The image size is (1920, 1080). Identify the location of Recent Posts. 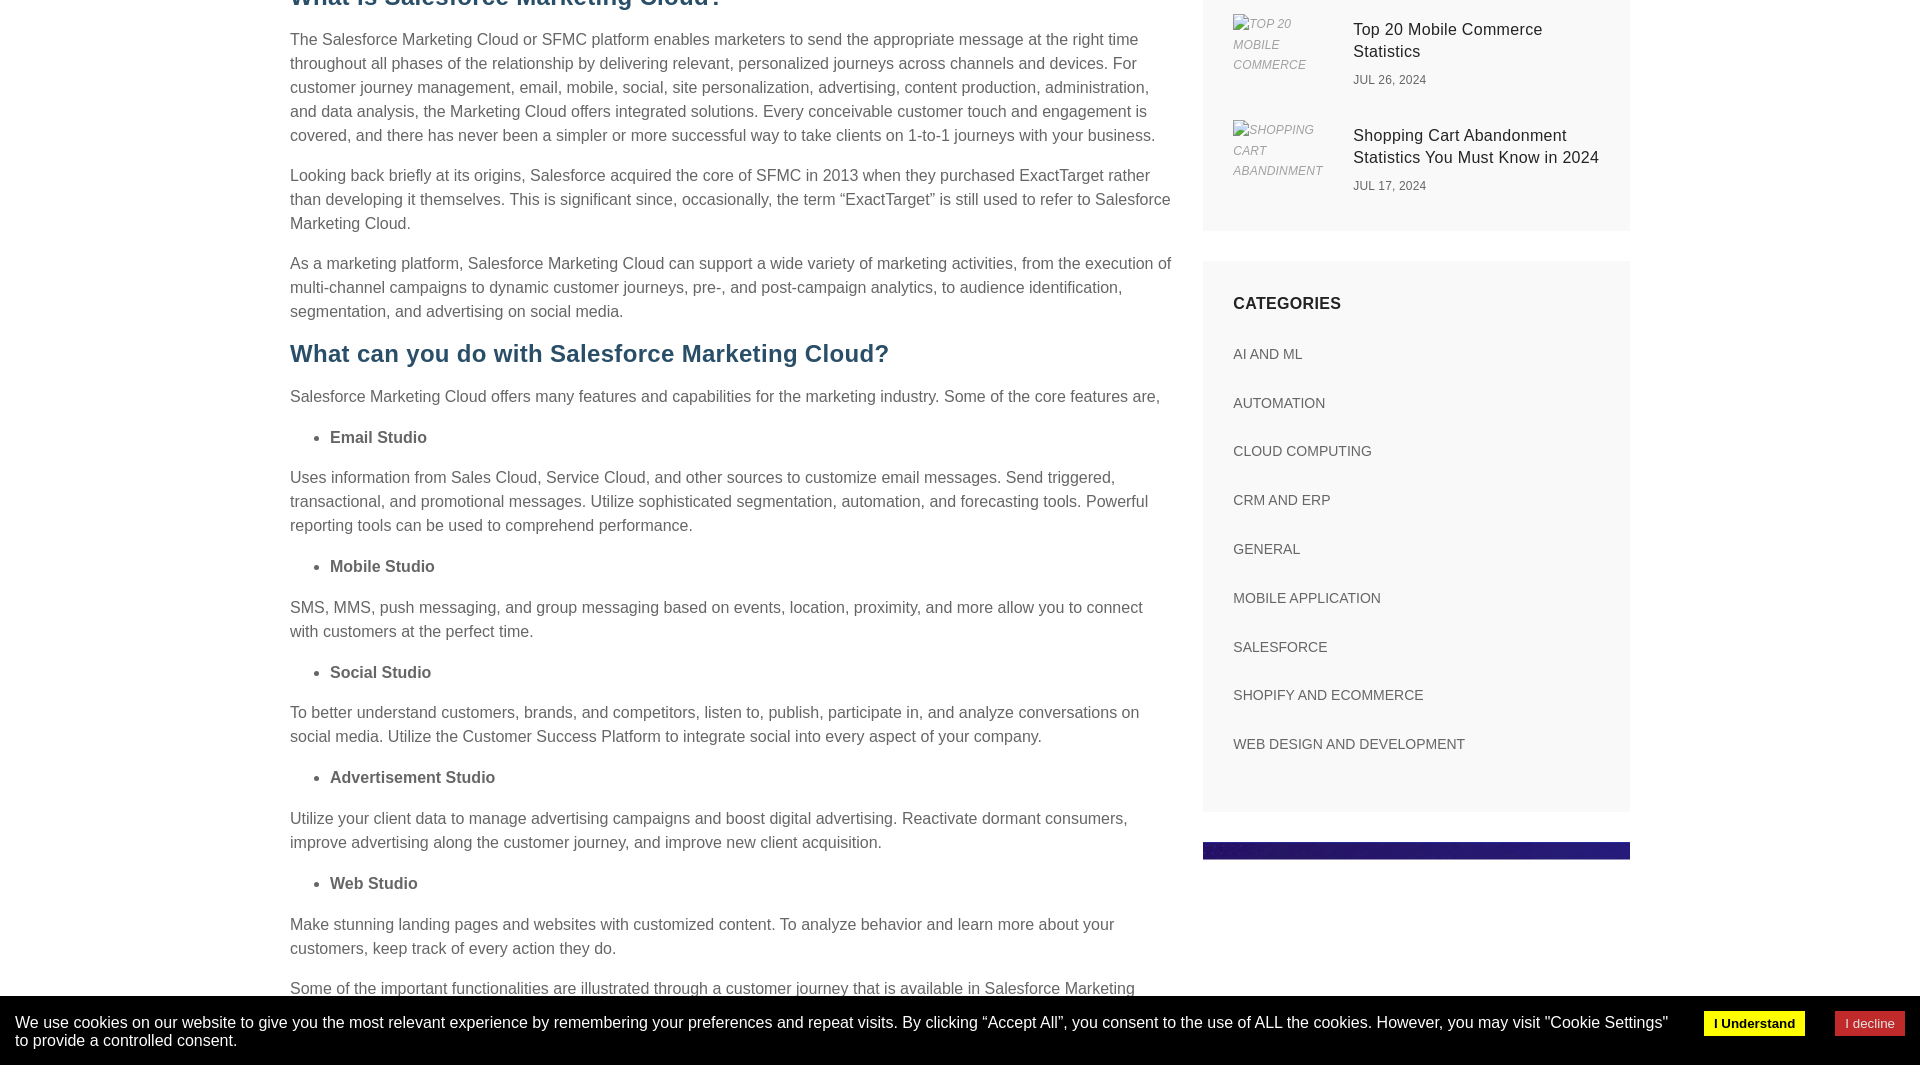
(1416, 597).